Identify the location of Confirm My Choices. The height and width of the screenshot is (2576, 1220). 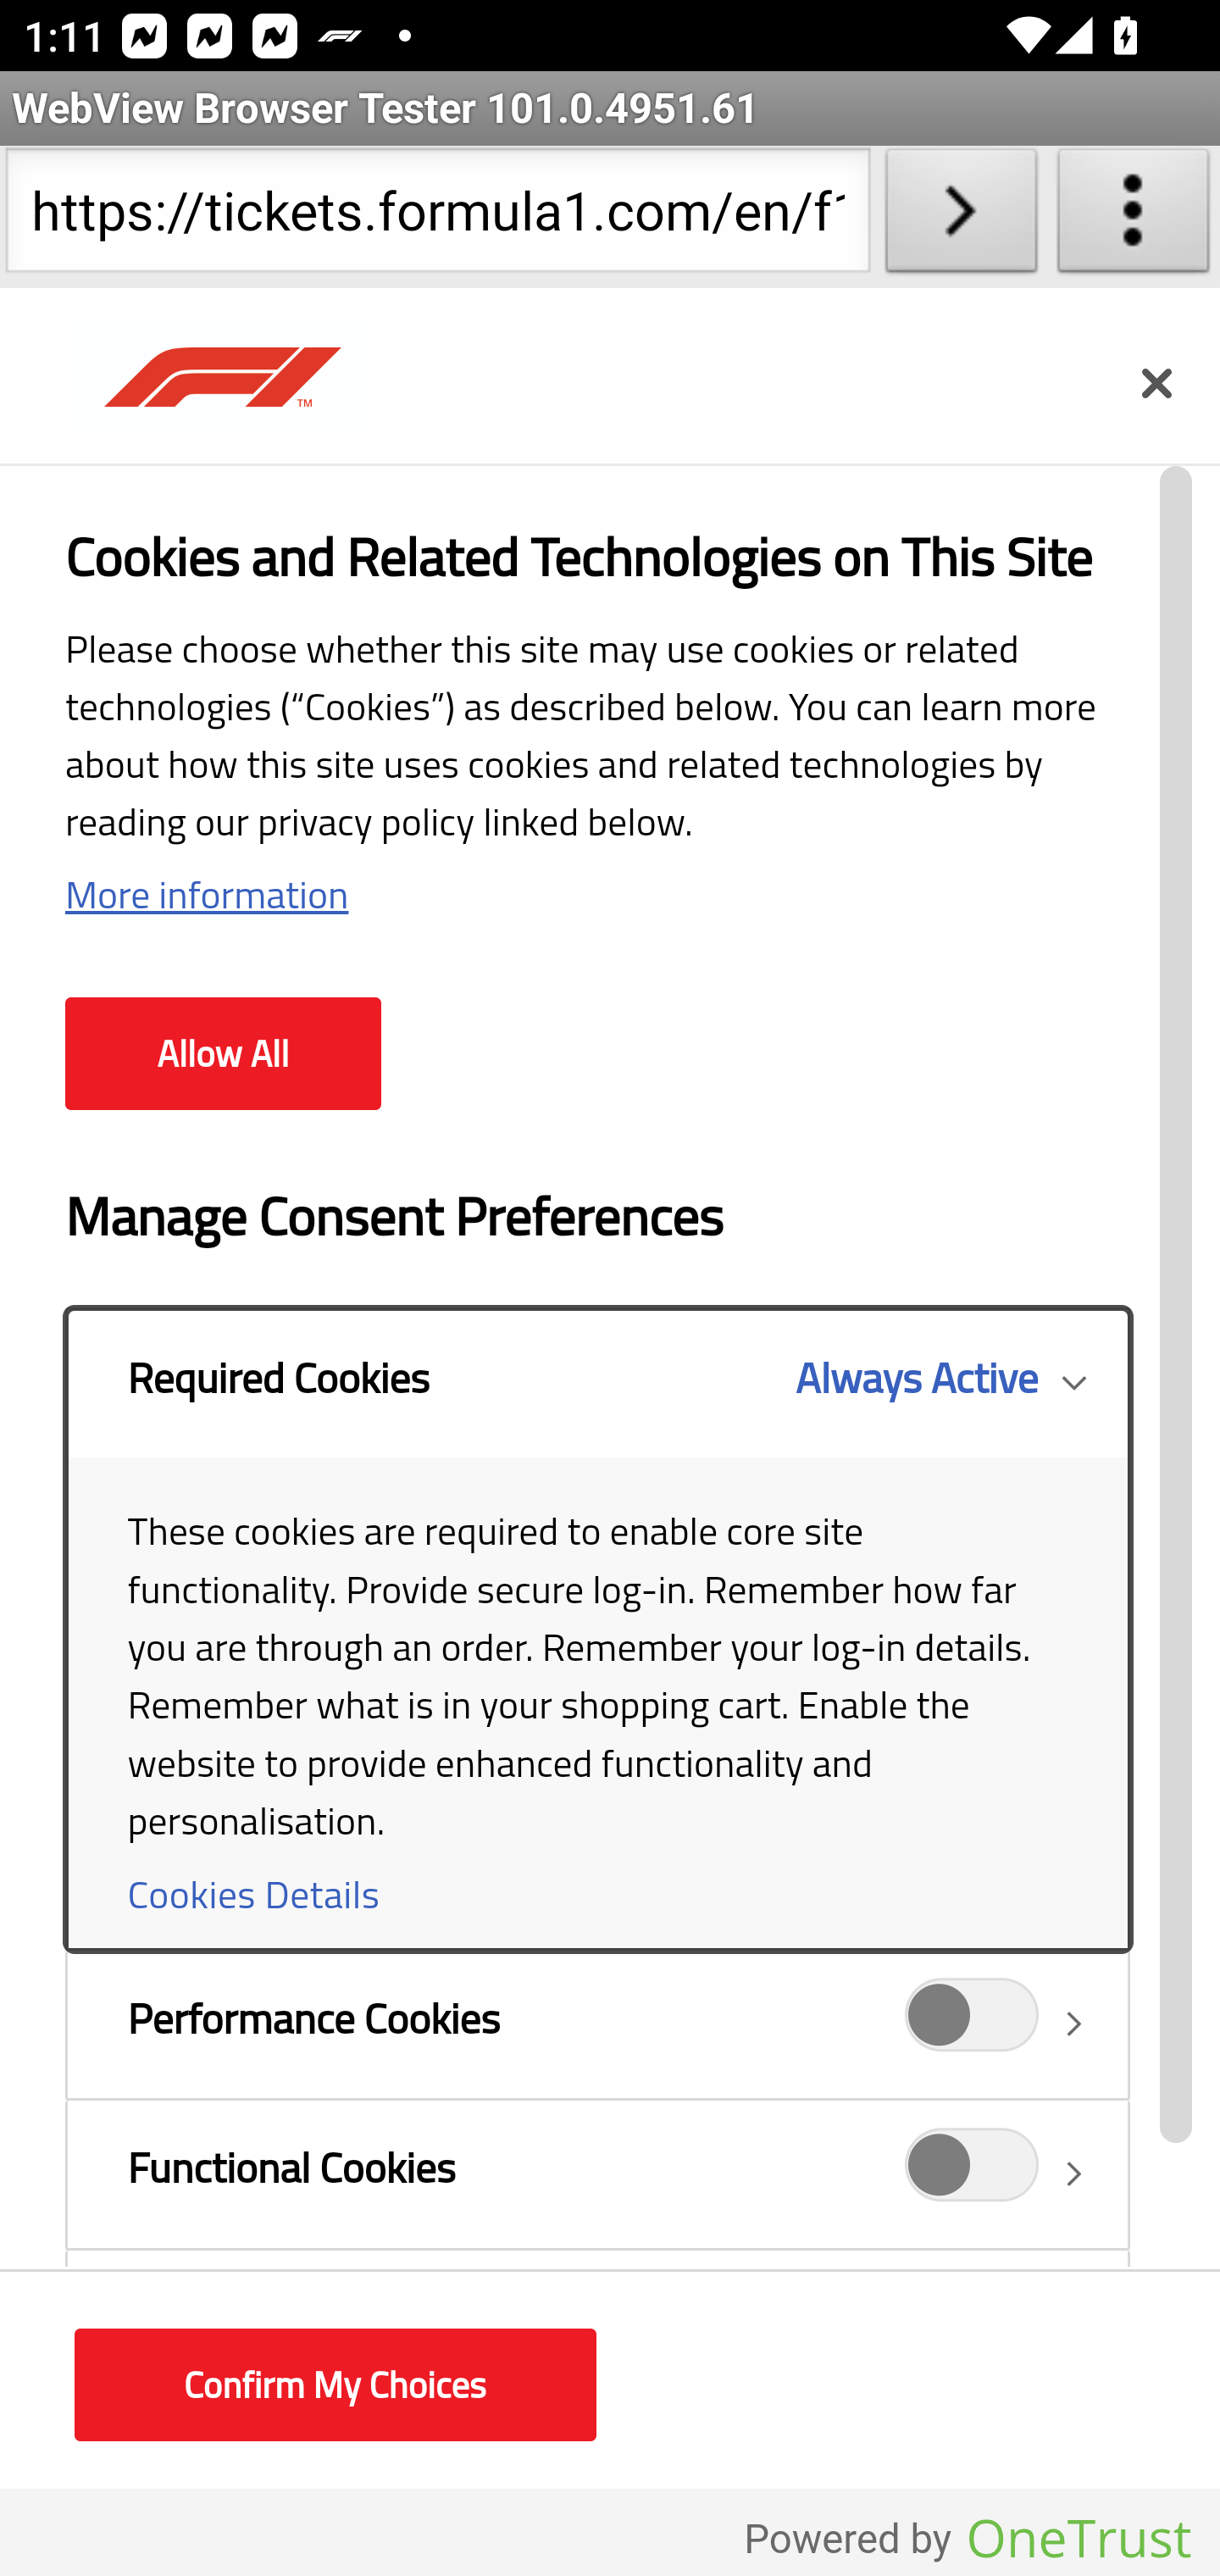
(335, 2386).